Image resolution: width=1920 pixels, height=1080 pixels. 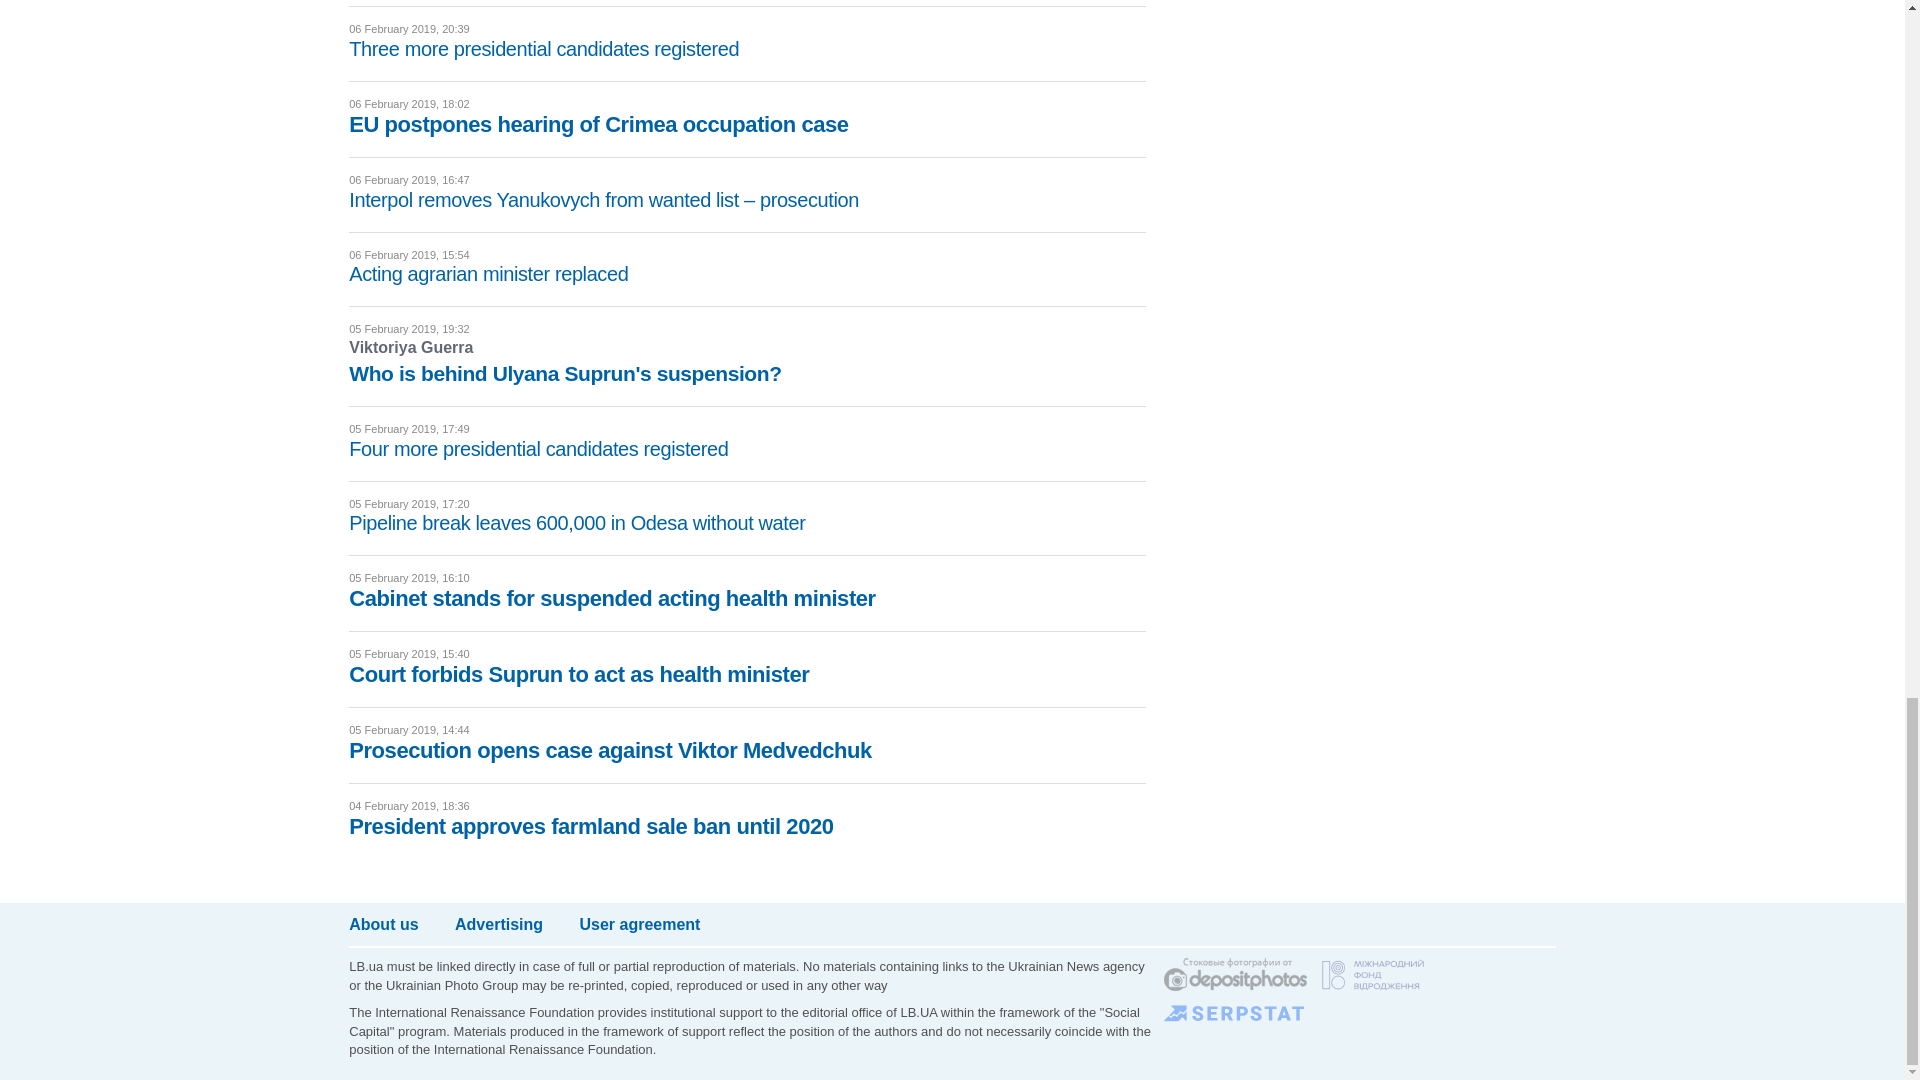 What do you see at coordinates (538, 449) in the screenshot?
I see `Four more presidential candidates registered` at bounding box center [538, 449].